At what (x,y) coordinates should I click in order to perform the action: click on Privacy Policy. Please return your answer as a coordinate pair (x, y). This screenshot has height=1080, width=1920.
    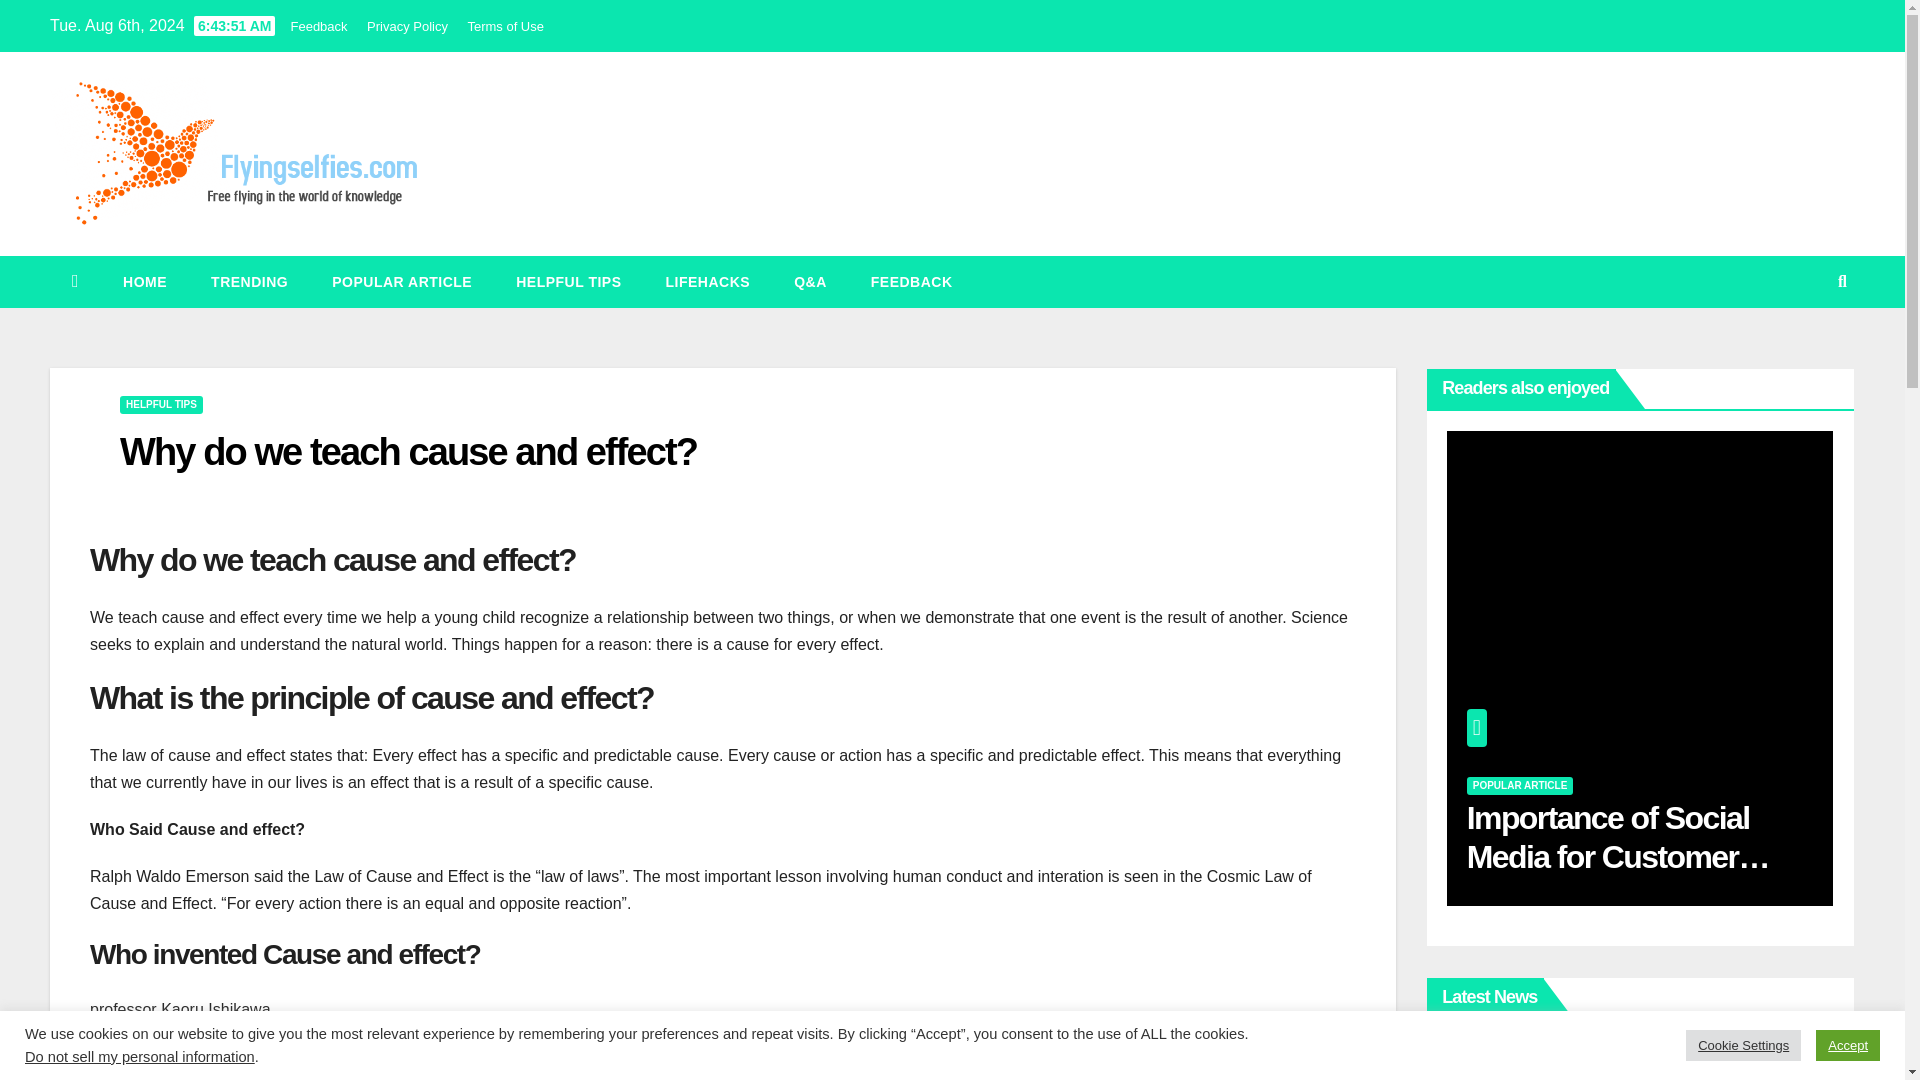
    Looking at the image, I should click on (406, 26).